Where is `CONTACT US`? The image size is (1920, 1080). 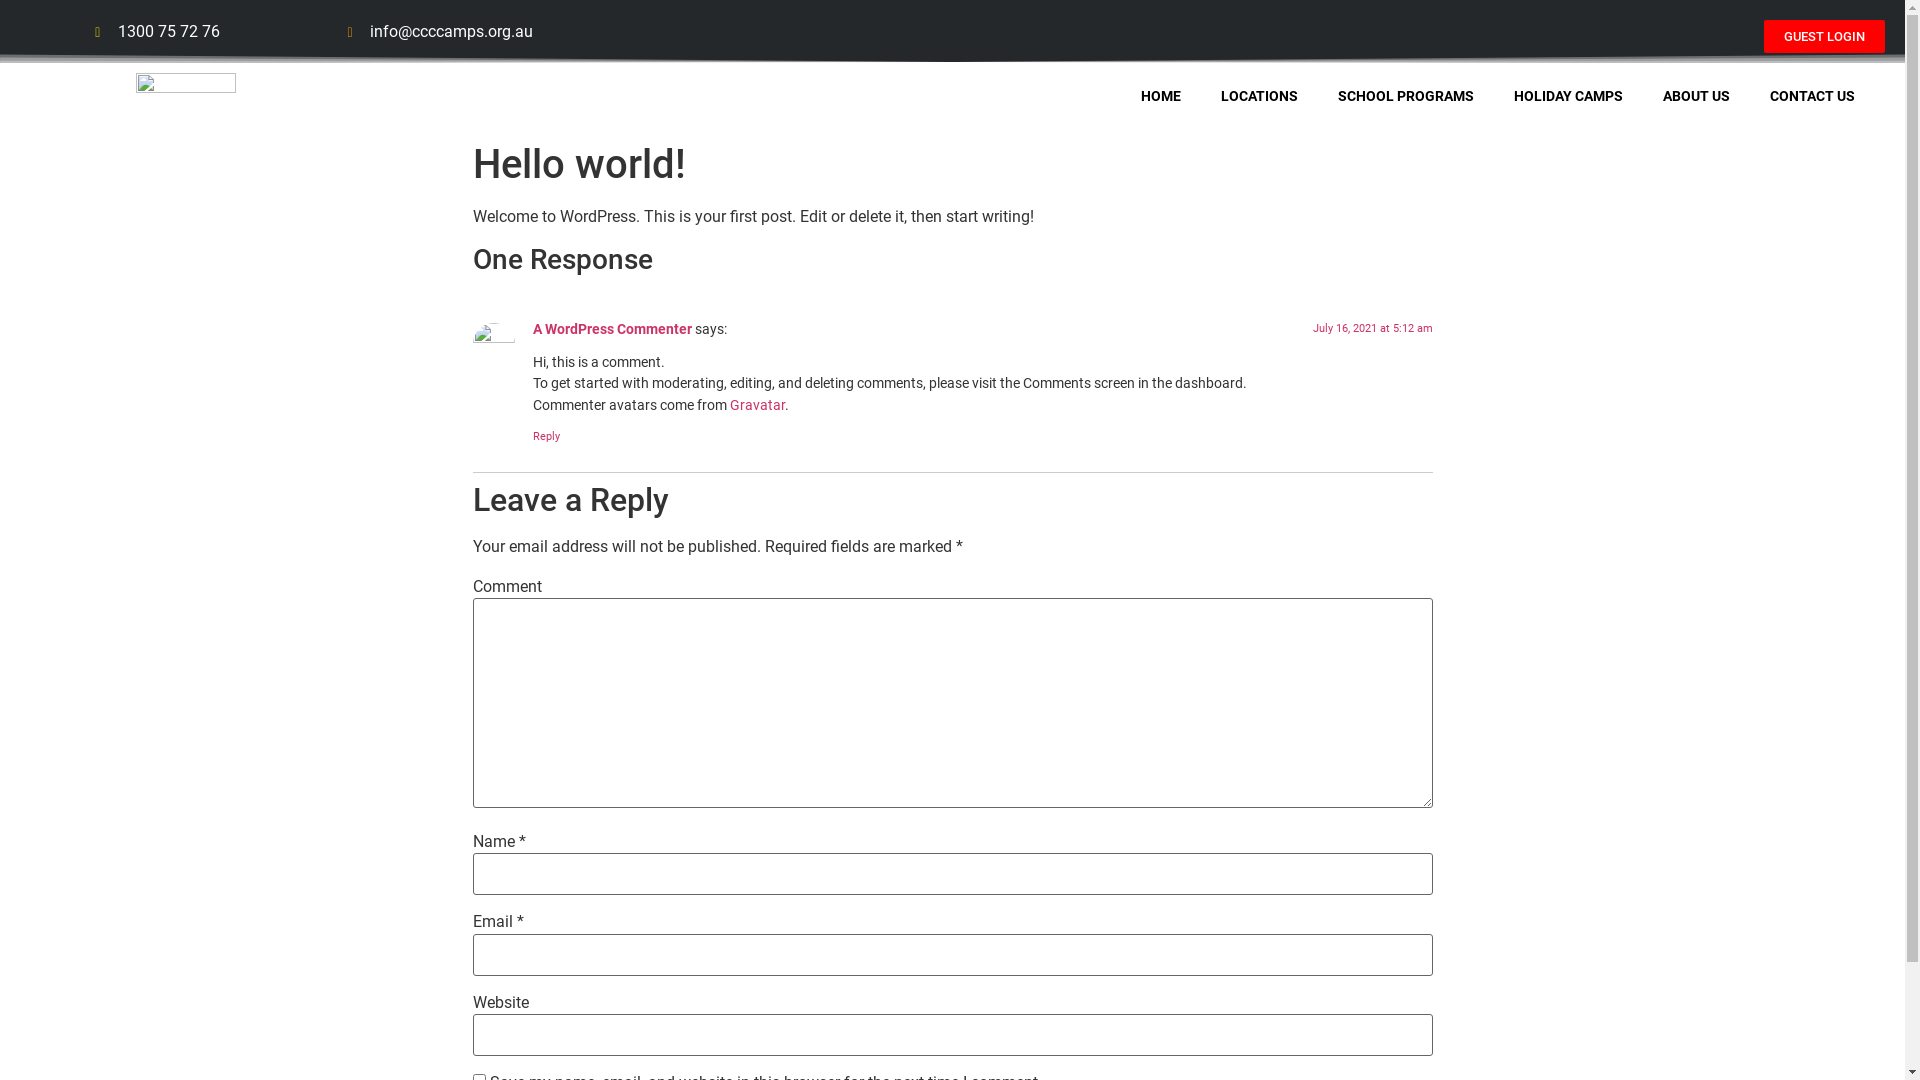 CONTACT US is located at coordinates (1812, 96).